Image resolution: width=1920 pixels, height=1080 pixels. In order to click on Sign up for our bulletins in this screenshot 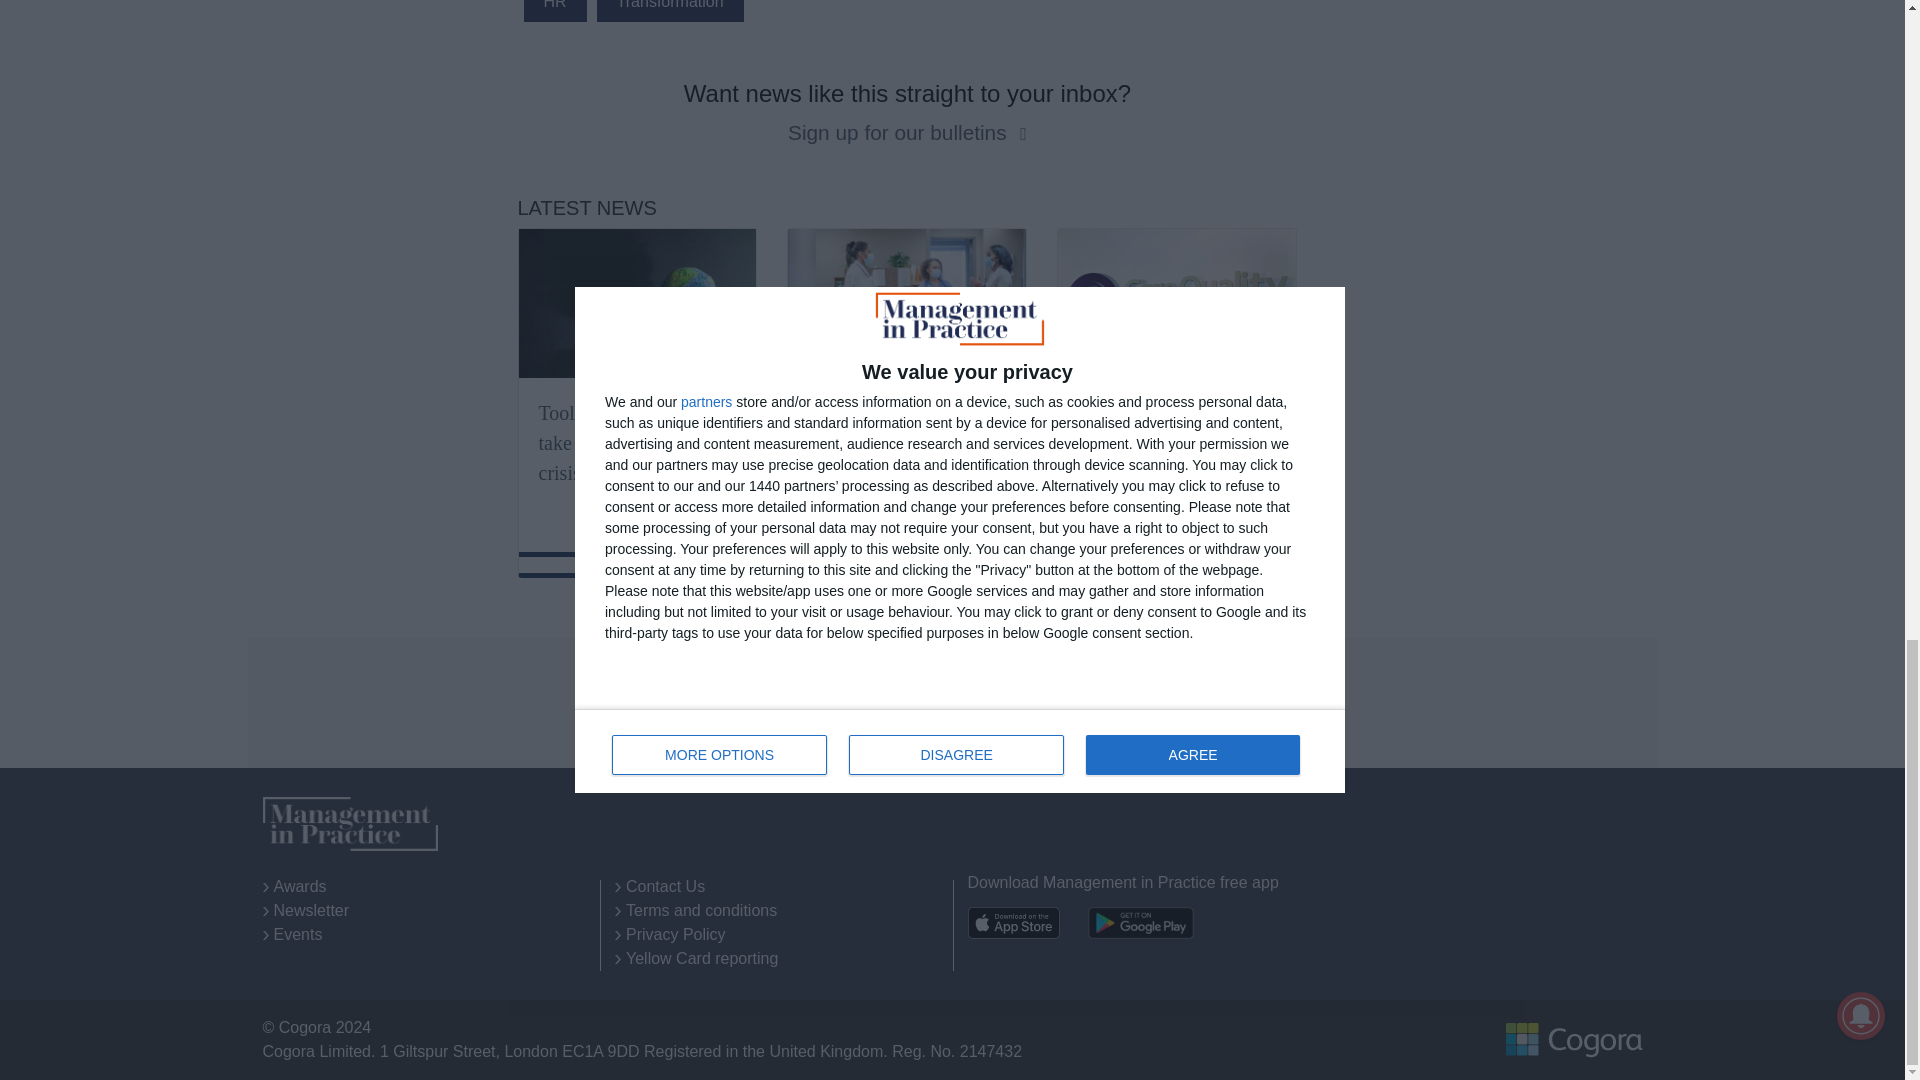, I will do `click(899, 132)`.